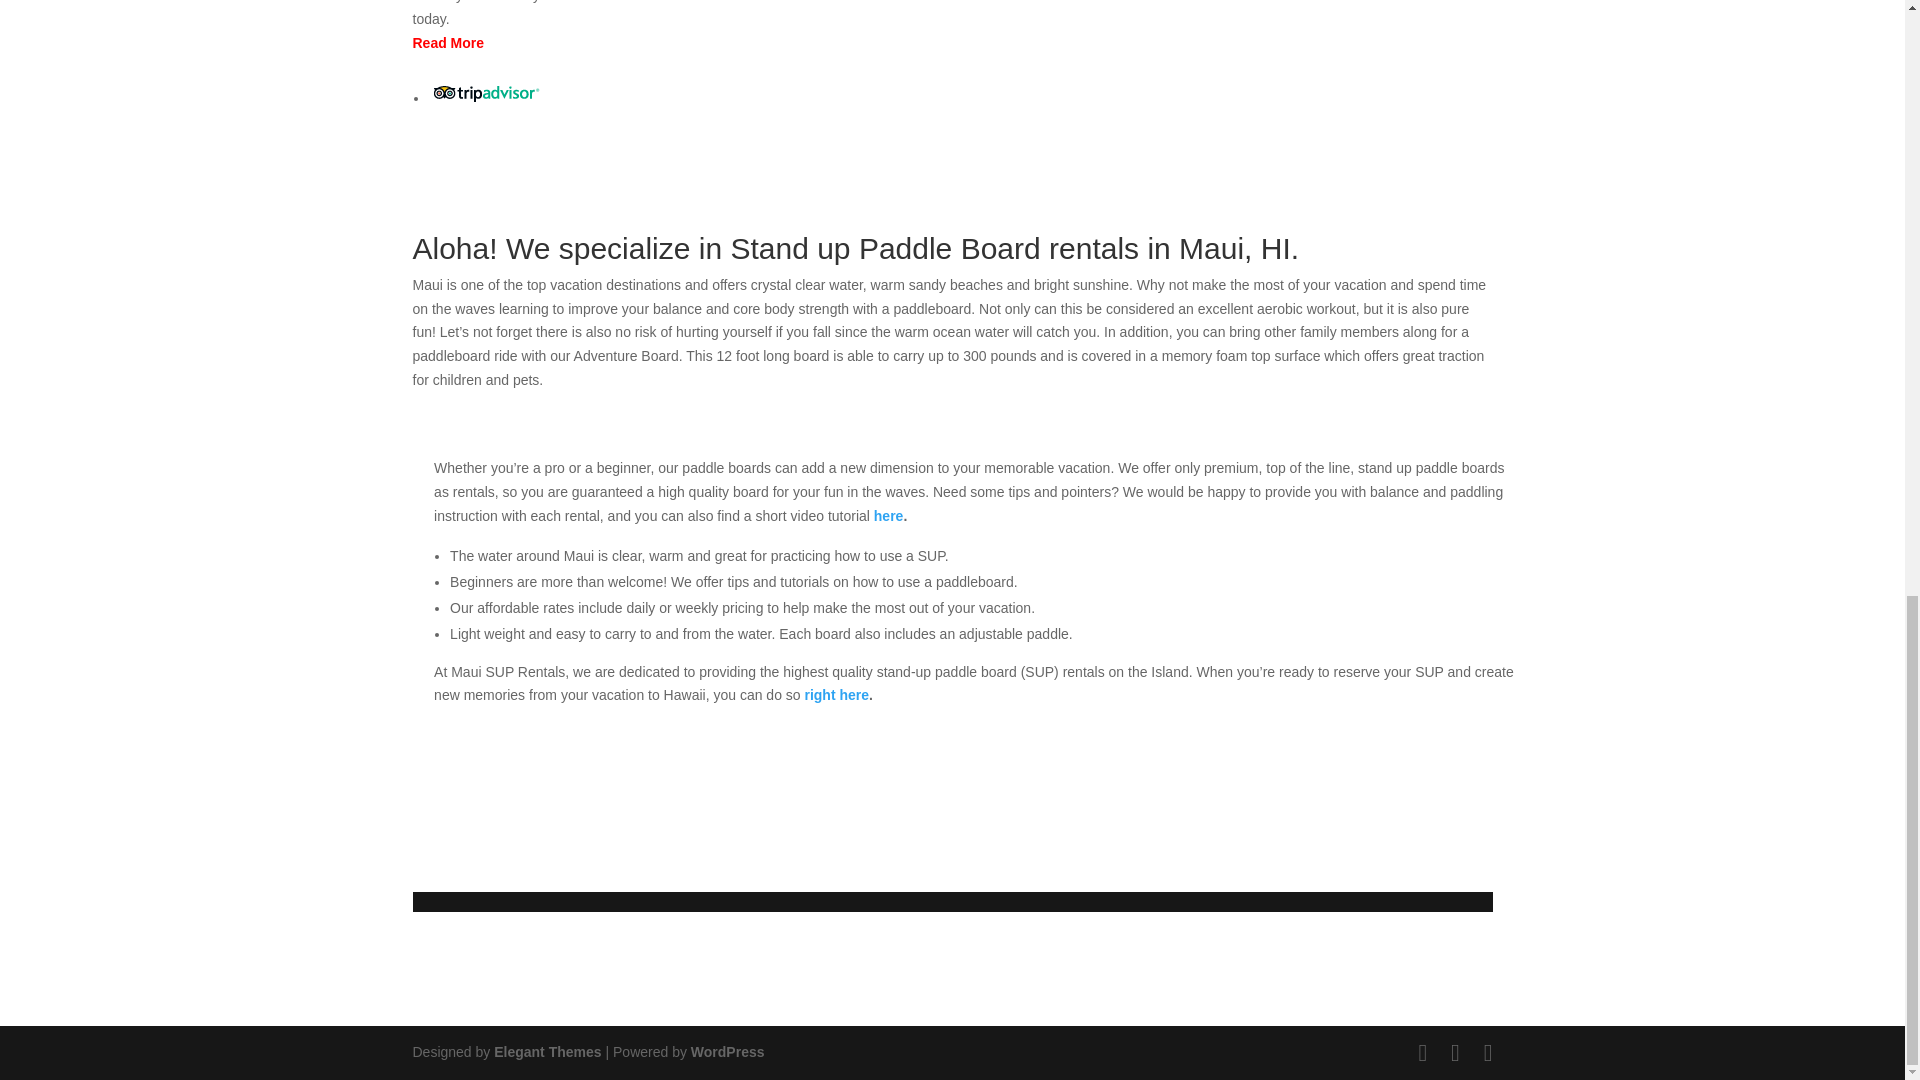  What do you see at coordinates (728, 1052) in the screenshot?
I see `WordPress` at bounding box center [728, 1052].